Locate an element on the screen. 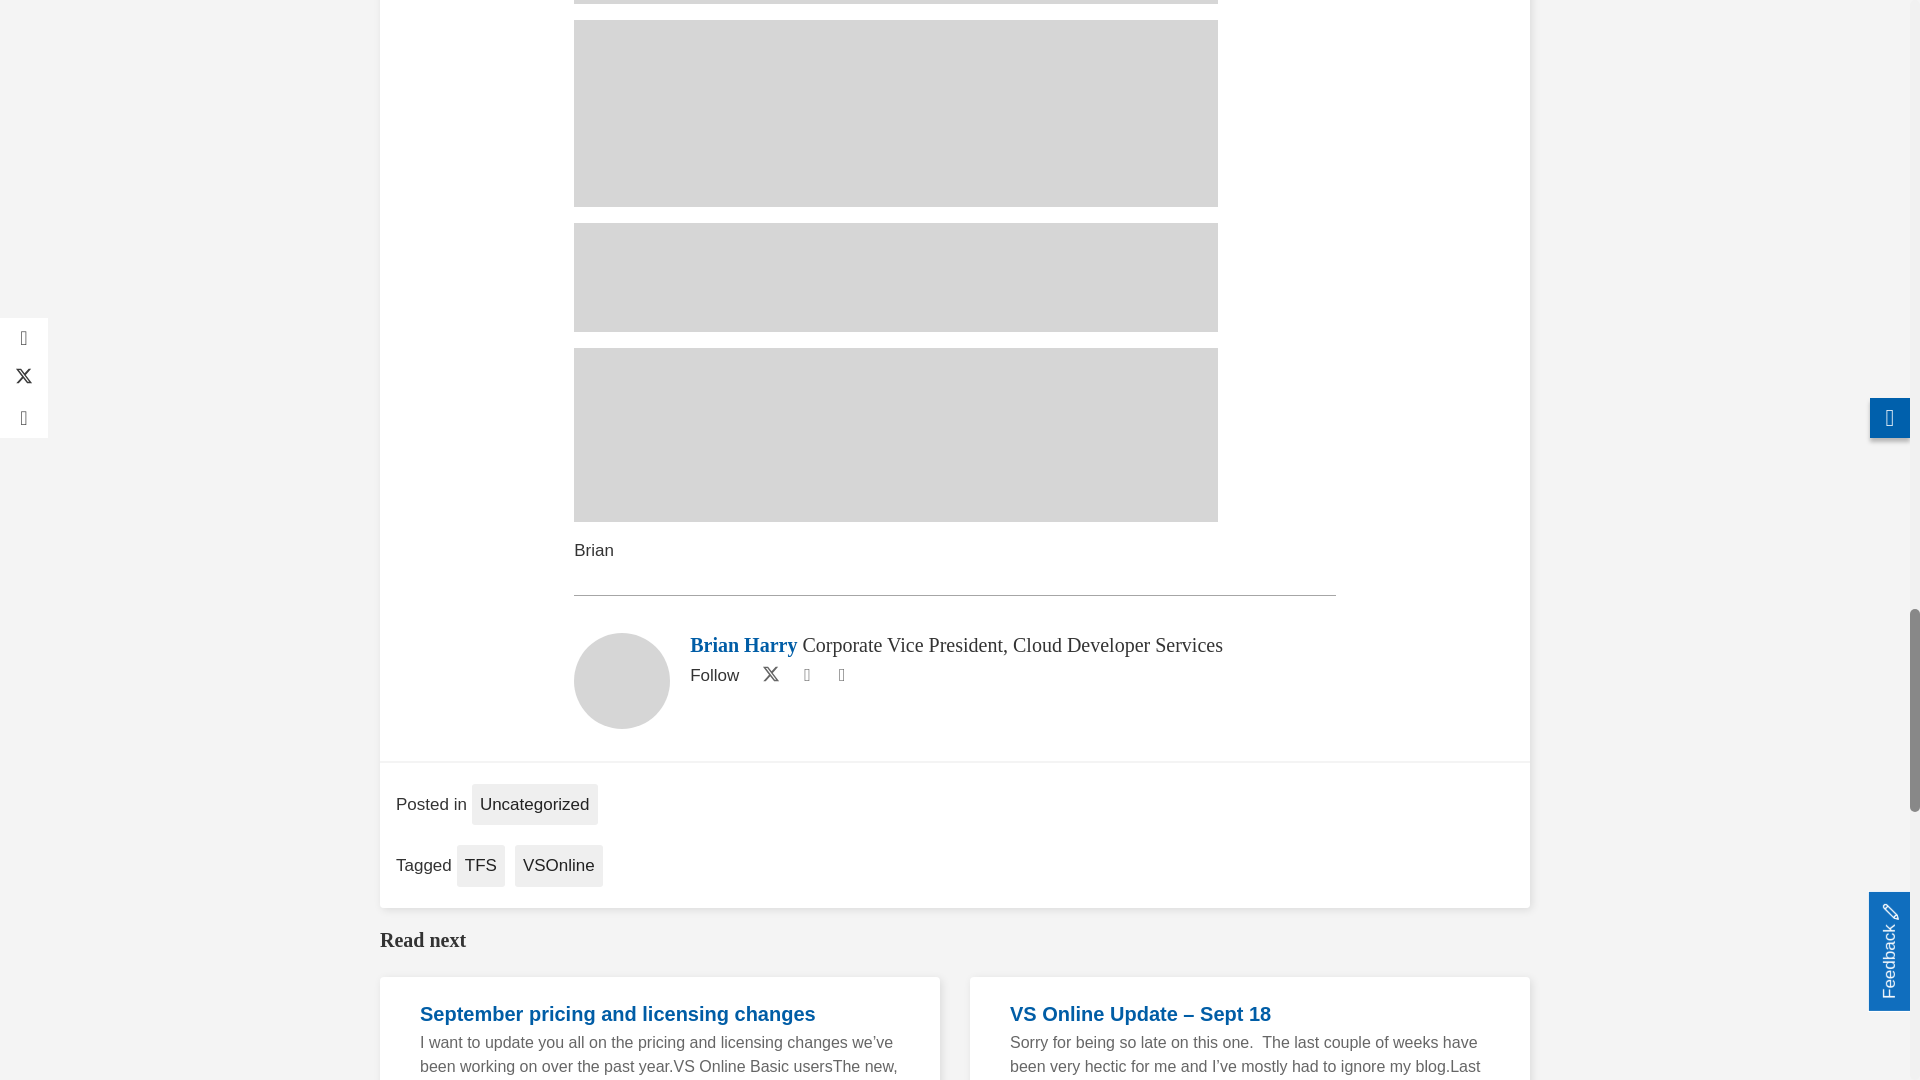 The width and height of the screenshot is (1920, 1080). RSS Feed is located at coordinates (842, 676).